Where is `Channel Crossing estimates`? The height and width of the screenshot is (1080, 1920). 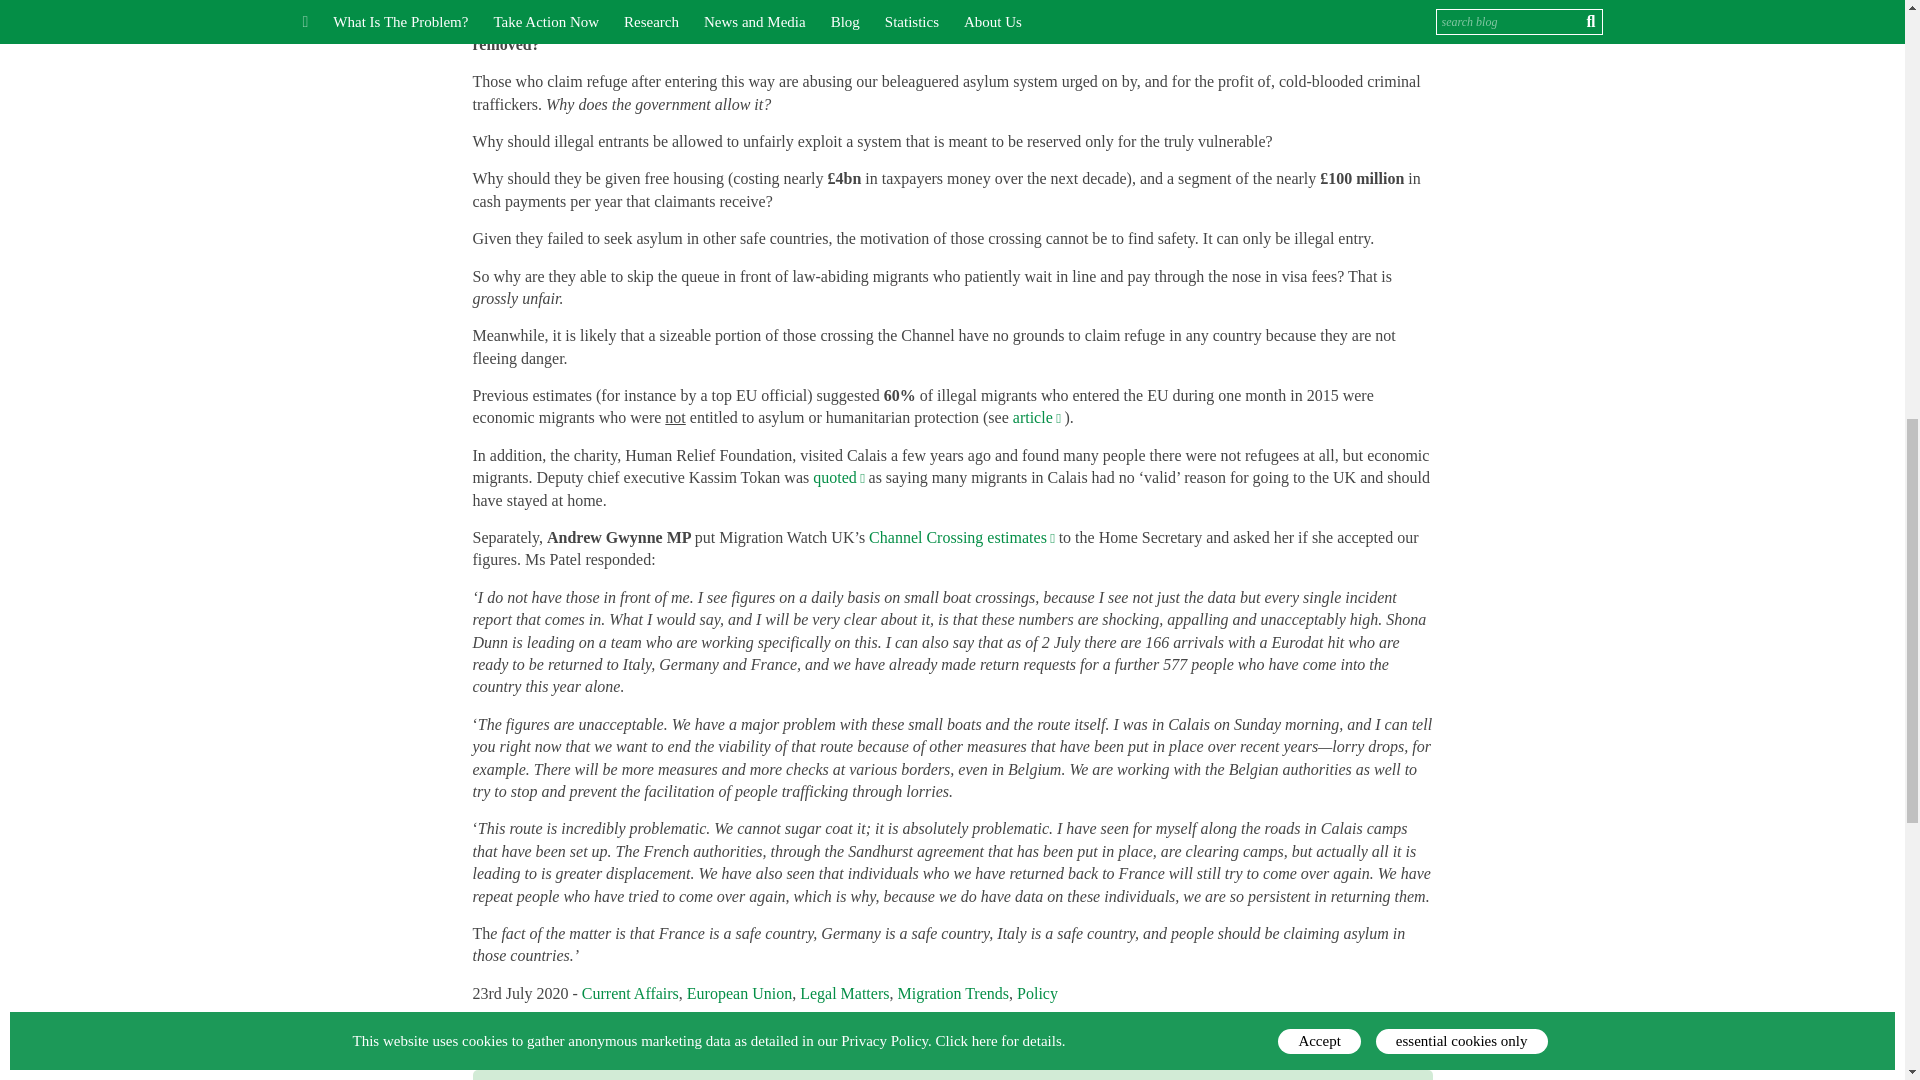 Channel Crossing estimates is located at coordinates (964, 538).